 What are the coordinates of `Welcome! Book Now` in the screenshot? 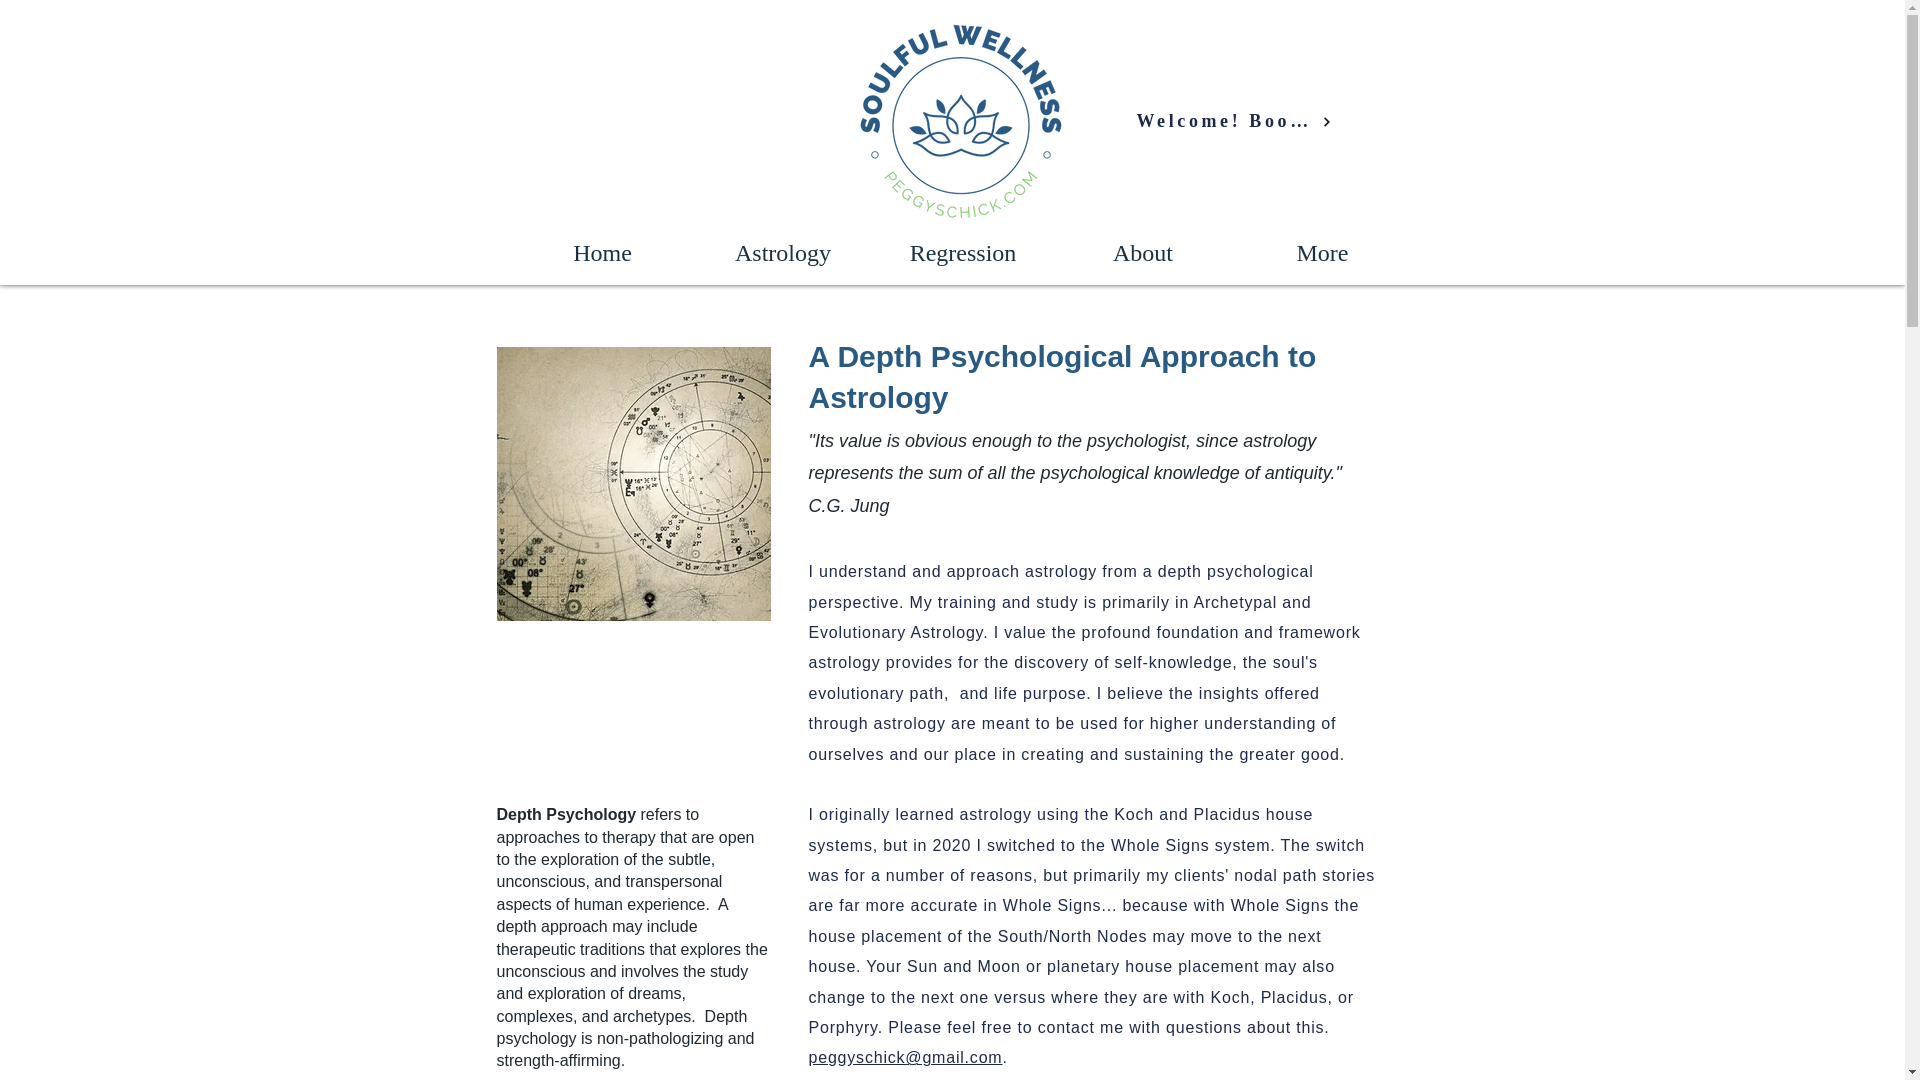 It's located at (1233, 121).